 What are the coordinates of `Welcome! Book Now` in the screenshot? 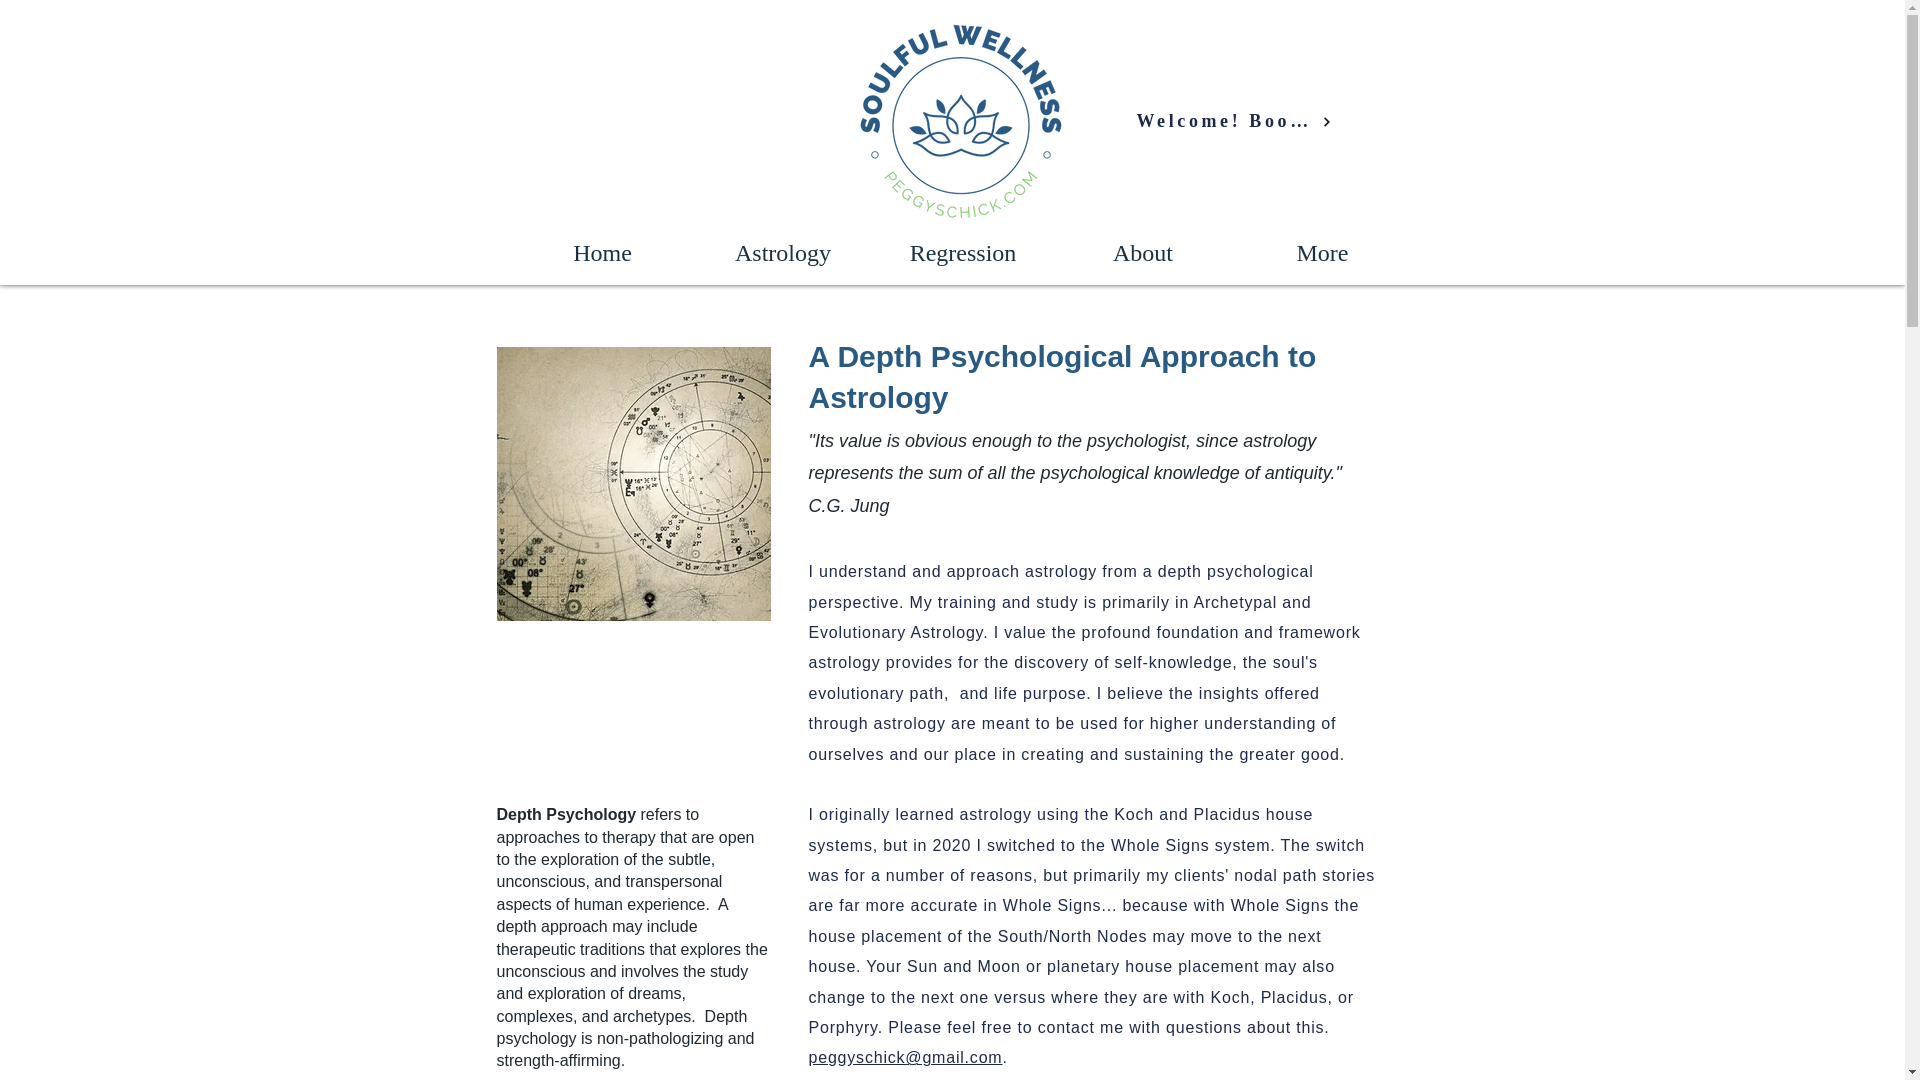 It's located at (1233, 121).